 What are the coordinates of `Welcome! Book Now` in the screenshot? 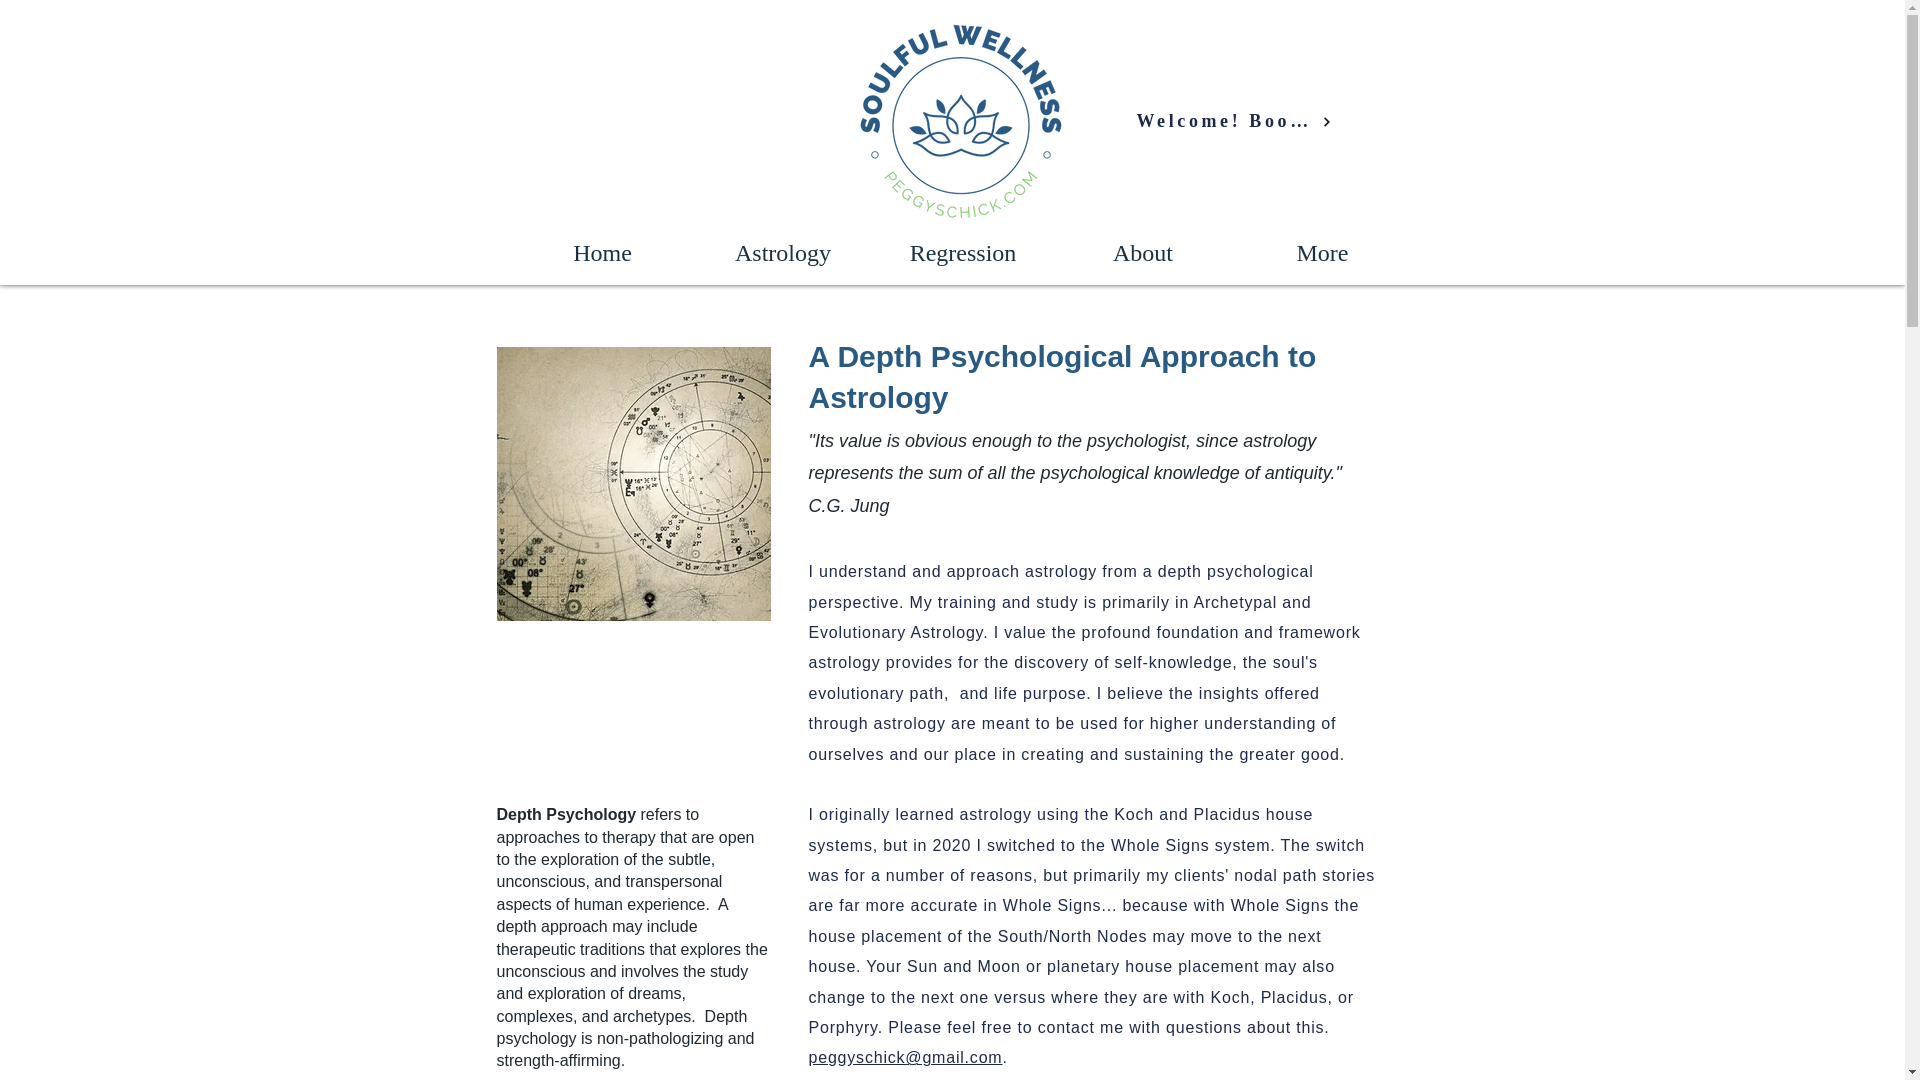 It's located at (1233, 121).